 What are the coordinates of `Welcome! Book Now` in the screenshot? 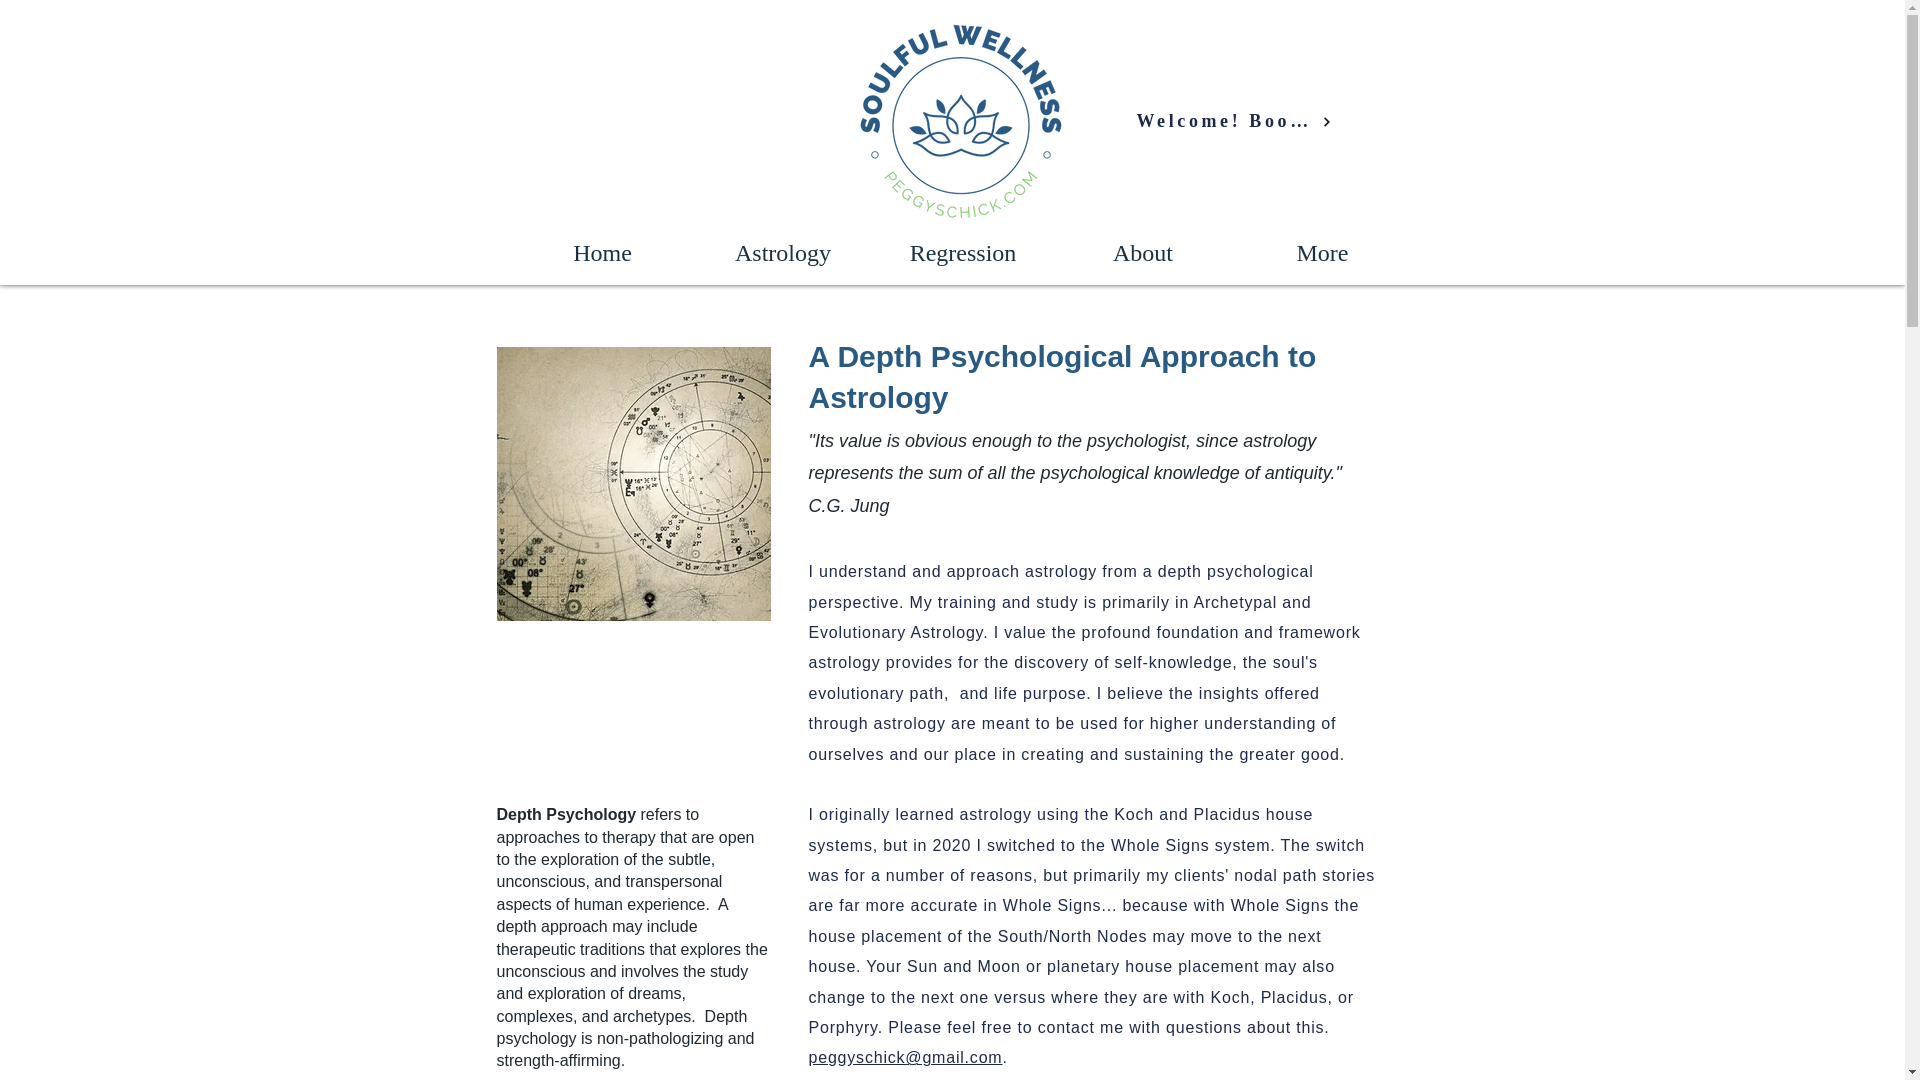 It's located at (1233, 121).